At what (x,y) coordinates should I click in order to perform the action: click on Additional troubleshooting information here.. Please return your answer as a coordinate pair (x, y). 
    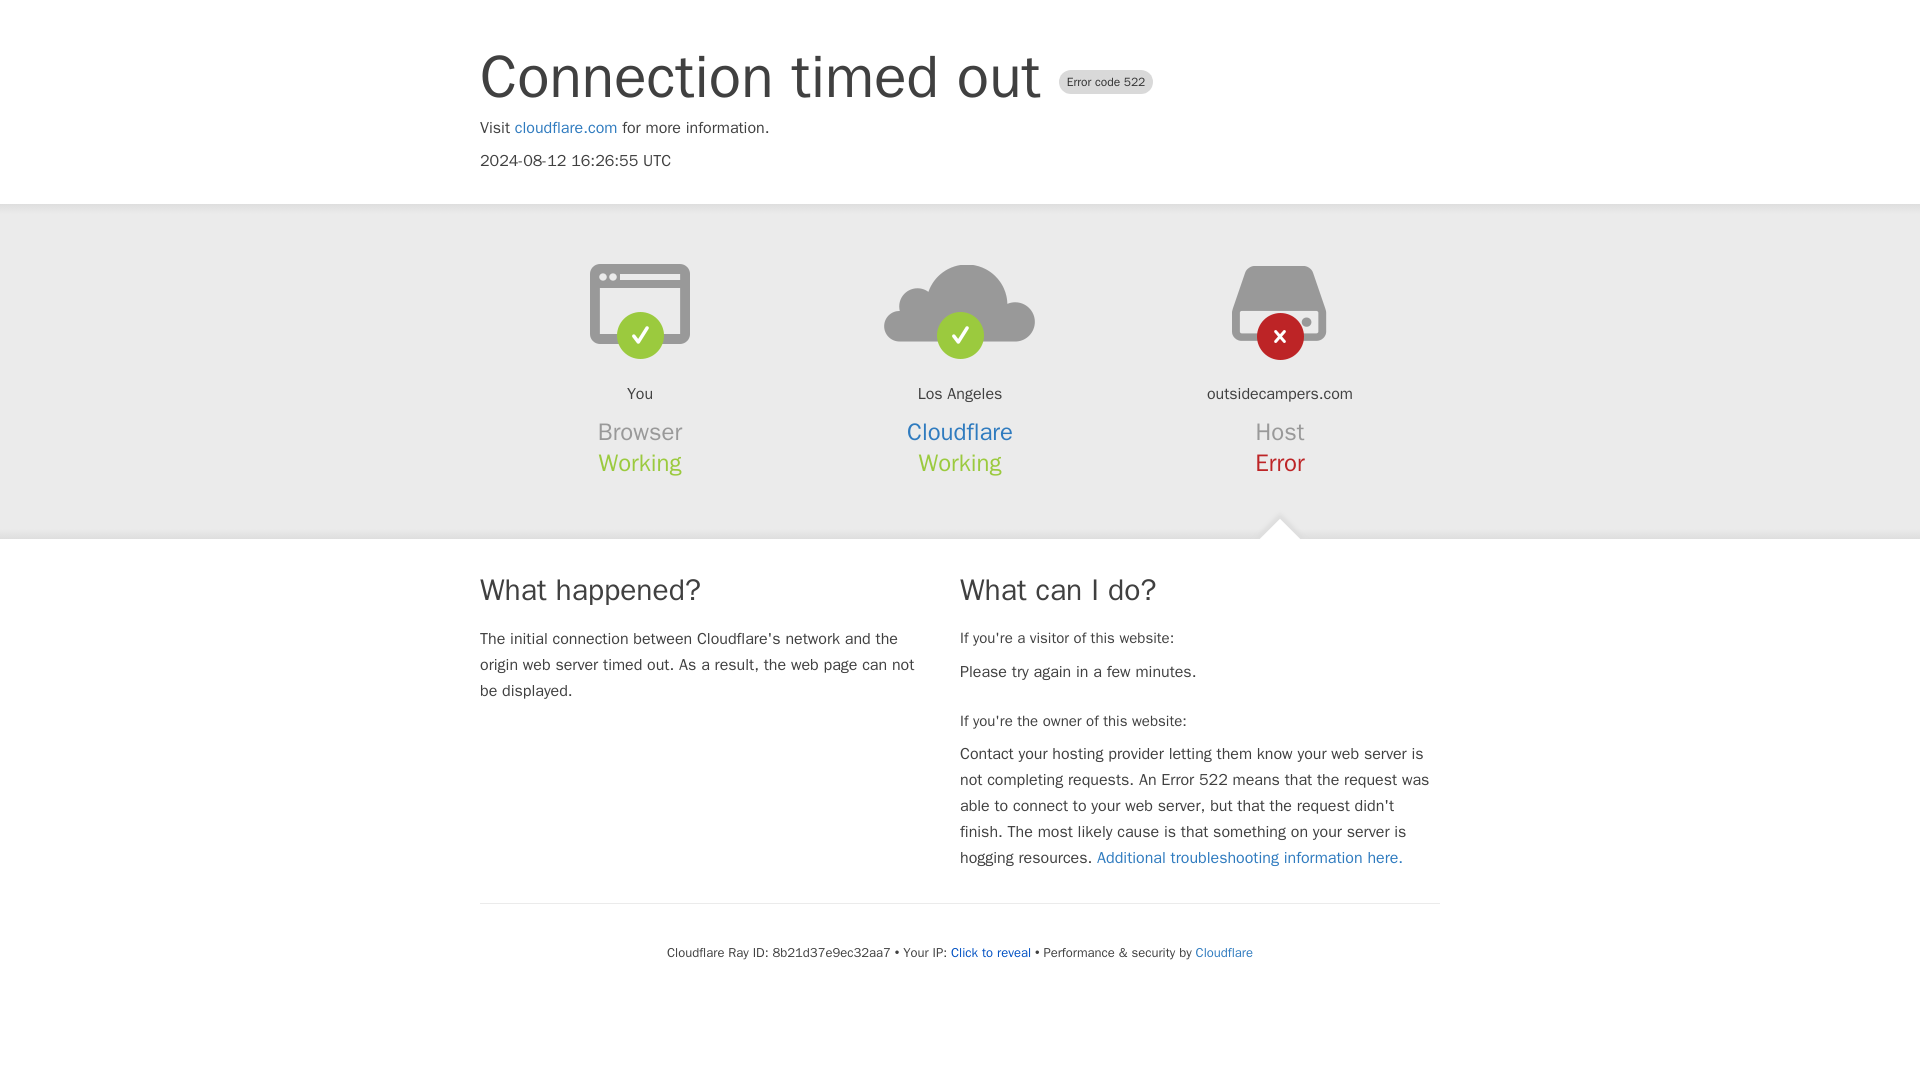
    Looking at the image, I should click on (1250, 858).